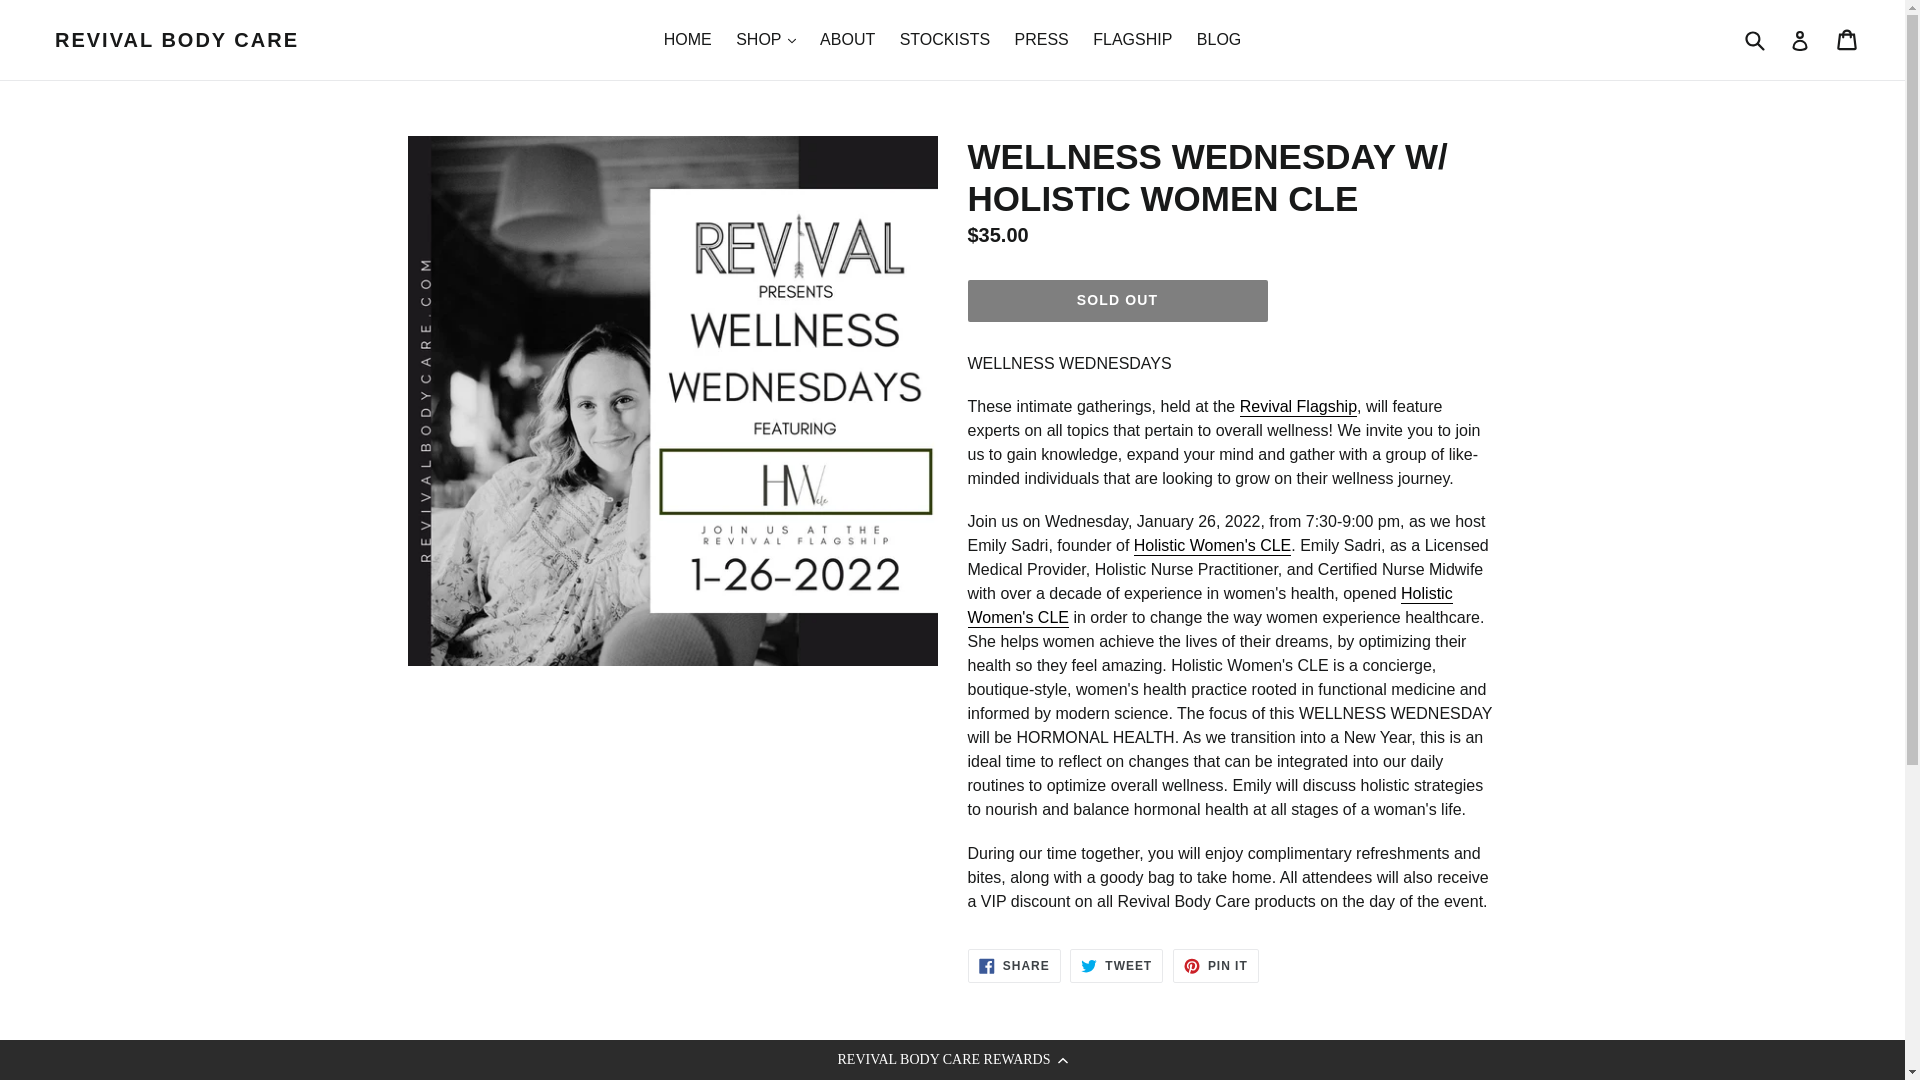 The width and height of the screenshot is (1920, 1080). Describe the element at coordinates (1212, 546) in the screenshot. I see `Holistic Women's CLE` at that location.